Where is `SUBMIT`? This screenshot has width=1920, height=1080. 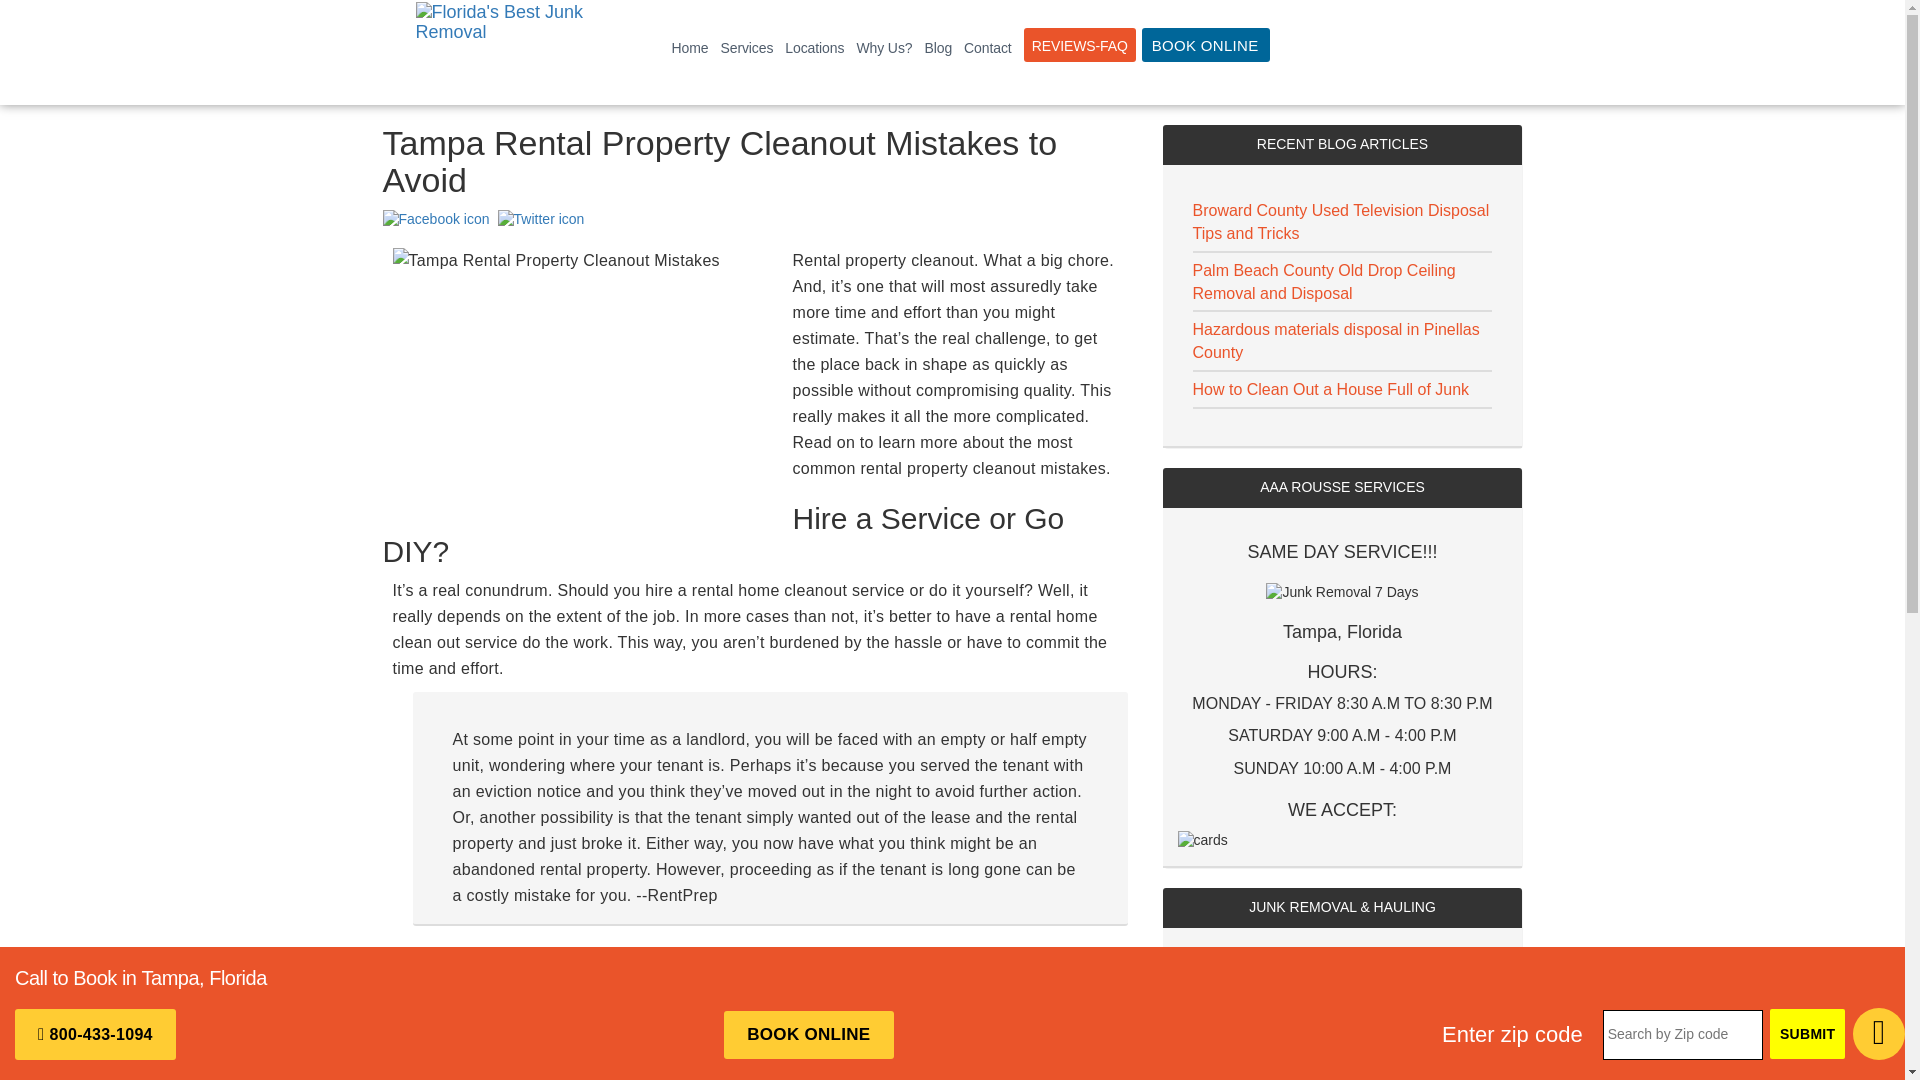 SUBMIT is located at coordinates (1808, 1034).